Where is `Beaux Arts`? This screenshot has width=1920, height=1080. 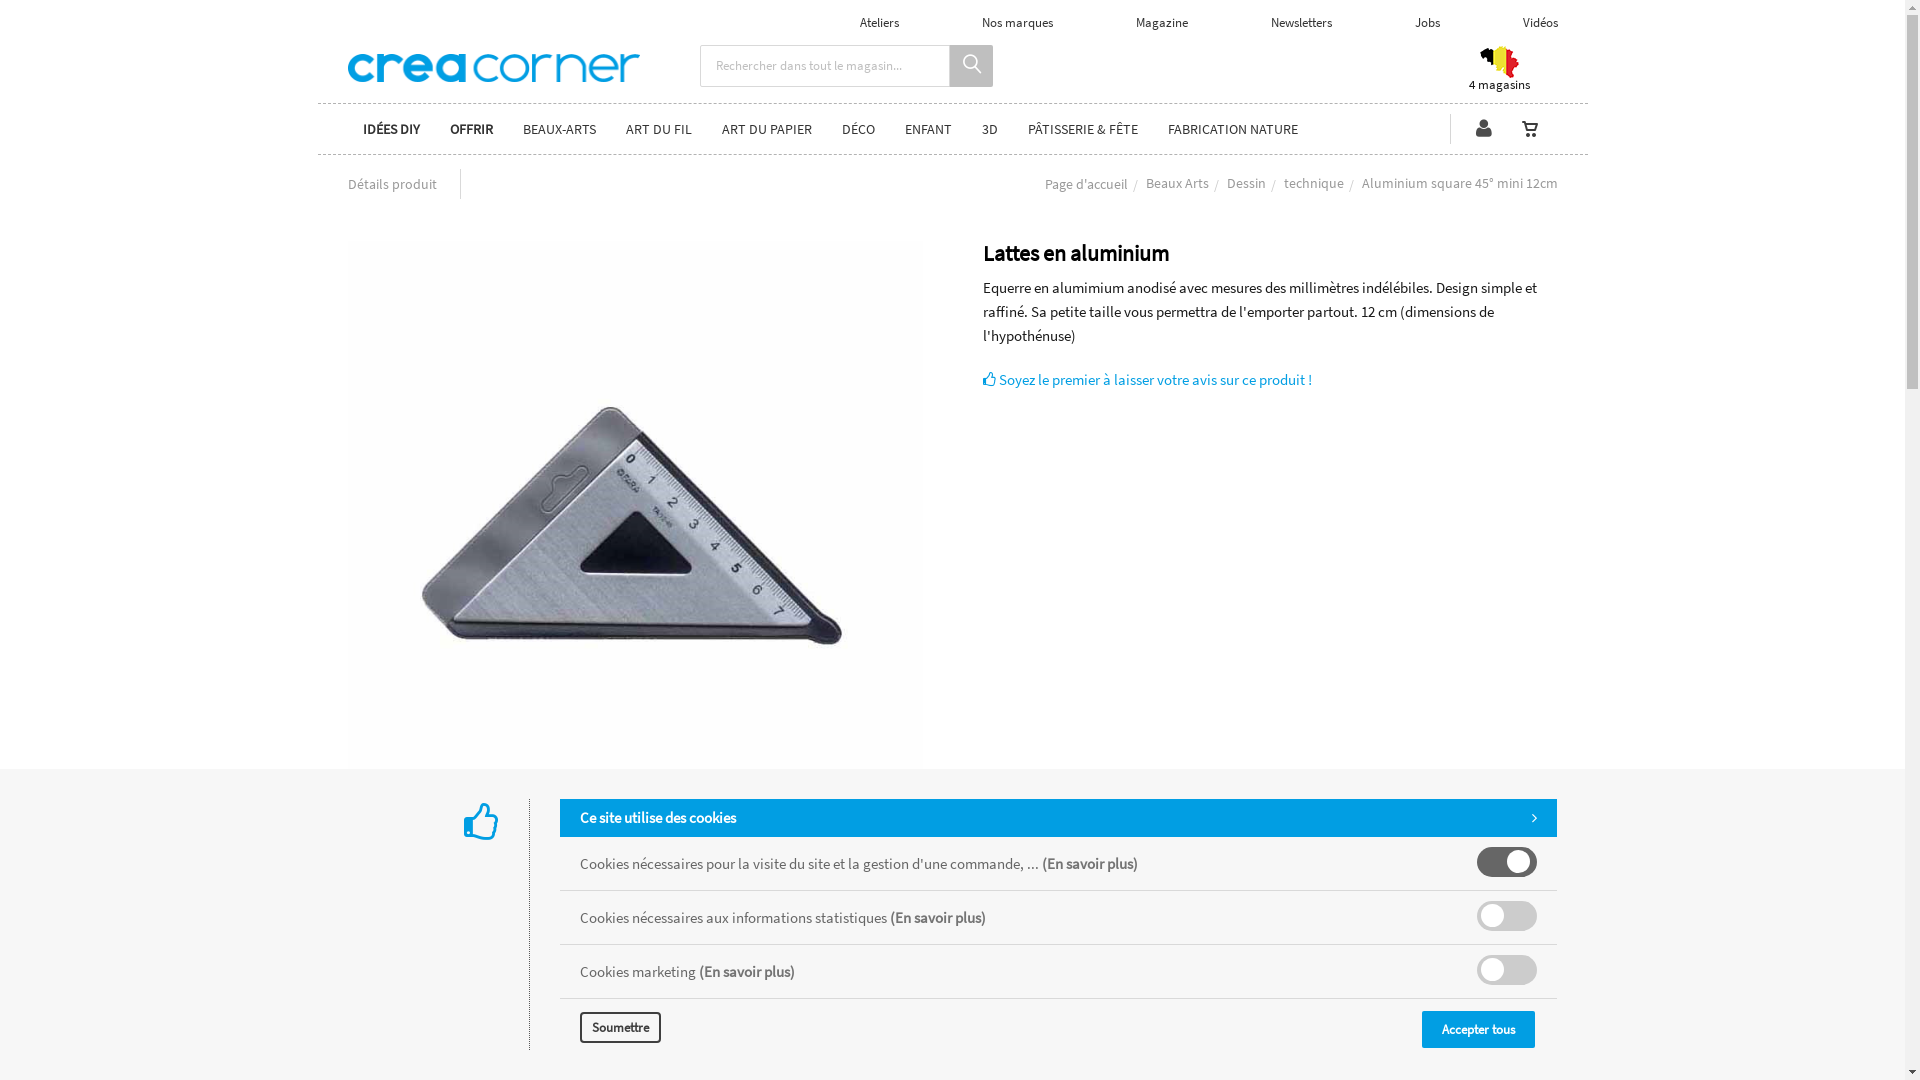 Beaux Arts is located at coordinates (1178, 183).